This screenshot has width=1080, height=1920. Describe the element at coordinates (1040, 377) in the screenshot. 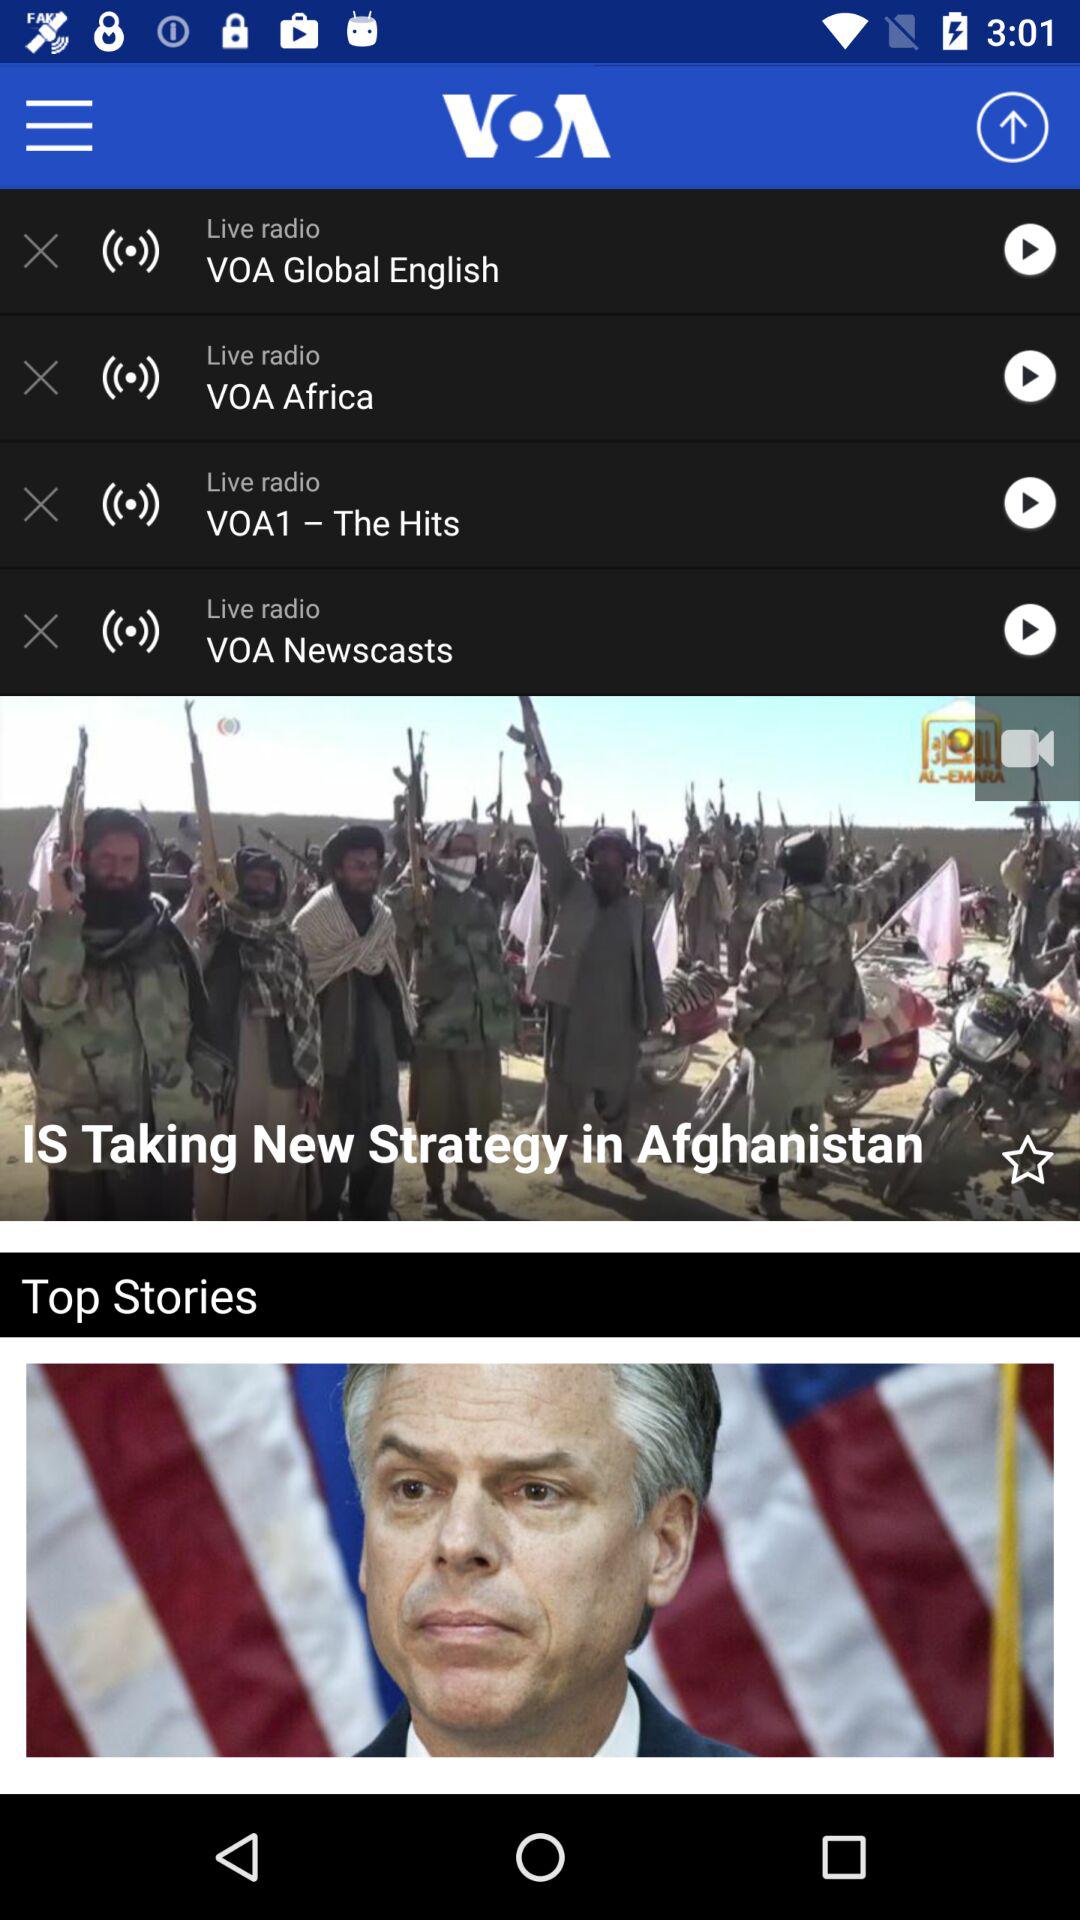

I see `play voa africa live radio` at that location.